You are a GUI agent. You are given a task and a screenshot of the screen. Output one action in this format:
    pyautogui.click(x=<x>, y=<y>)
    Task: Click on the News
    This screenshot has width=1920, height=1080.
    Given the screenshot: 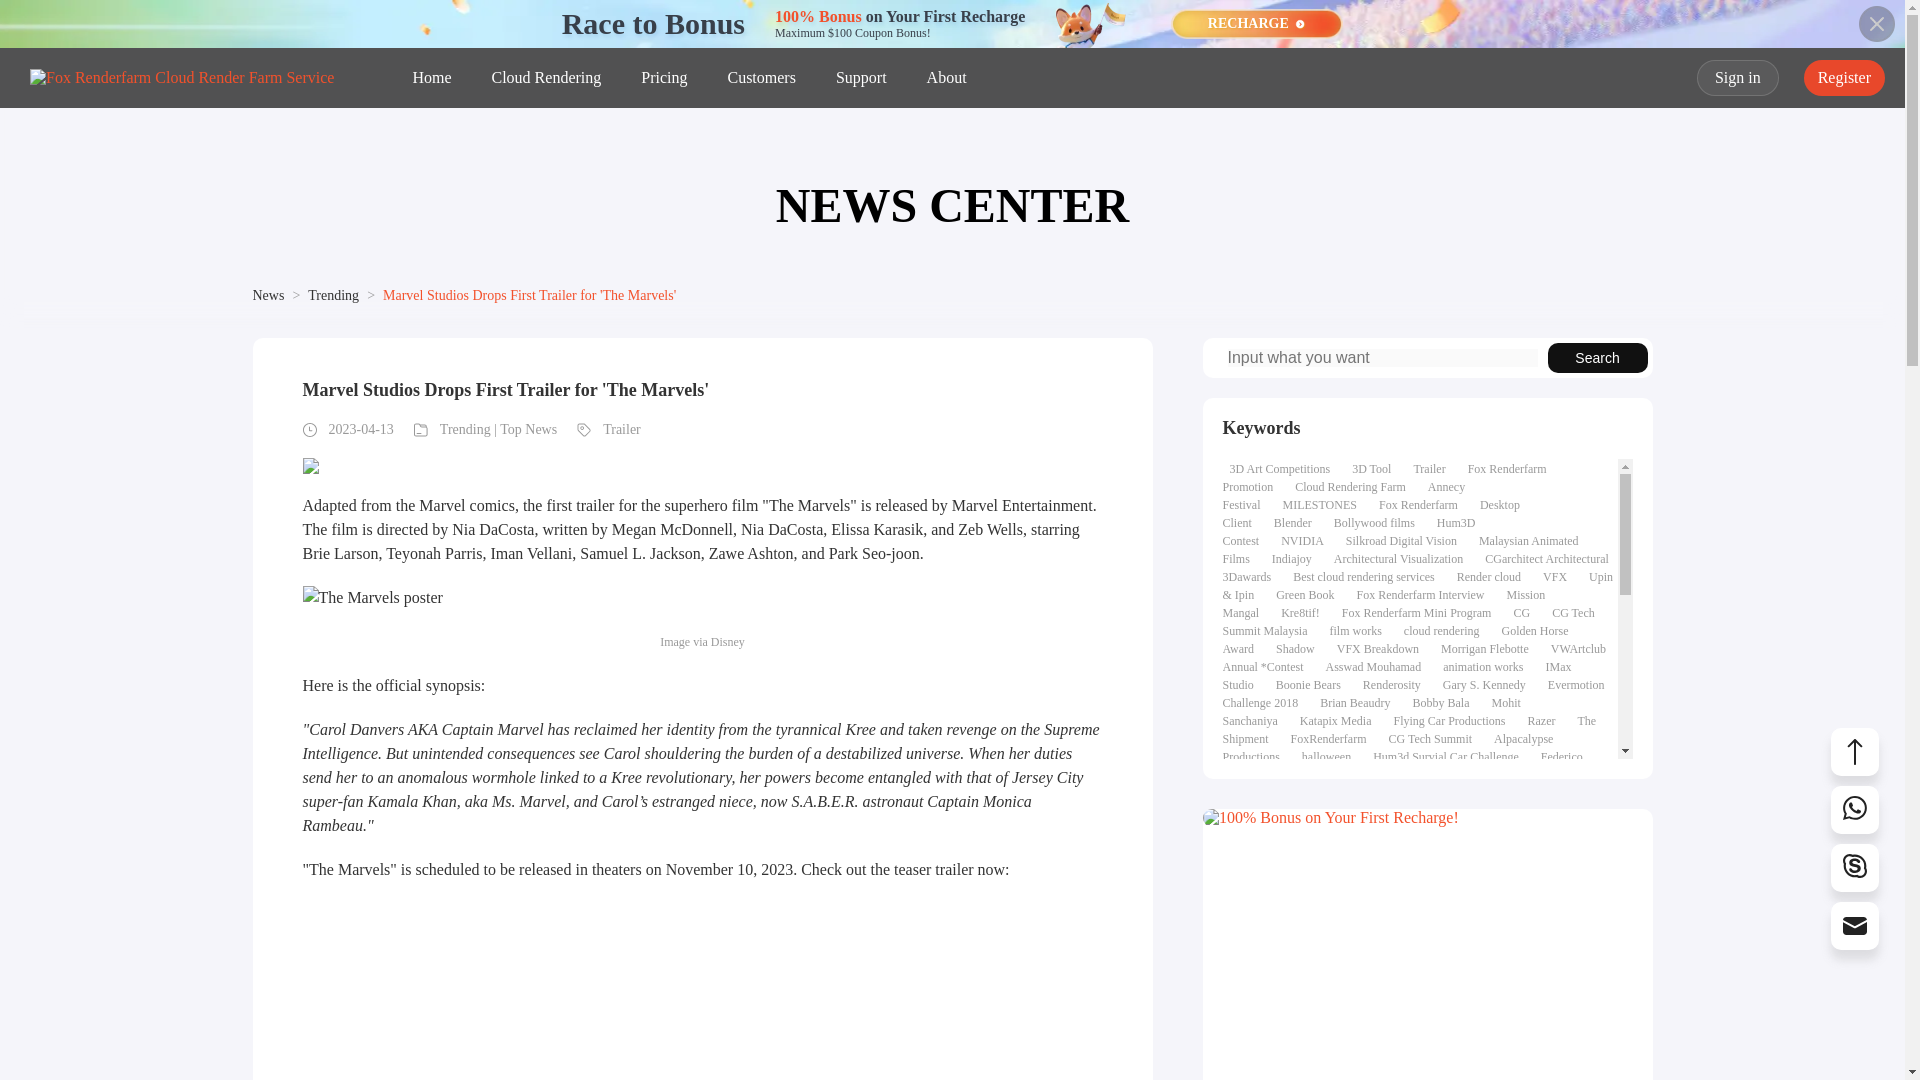 What is the action you would take?
    pyautogui.click(x=268, y=296)
    